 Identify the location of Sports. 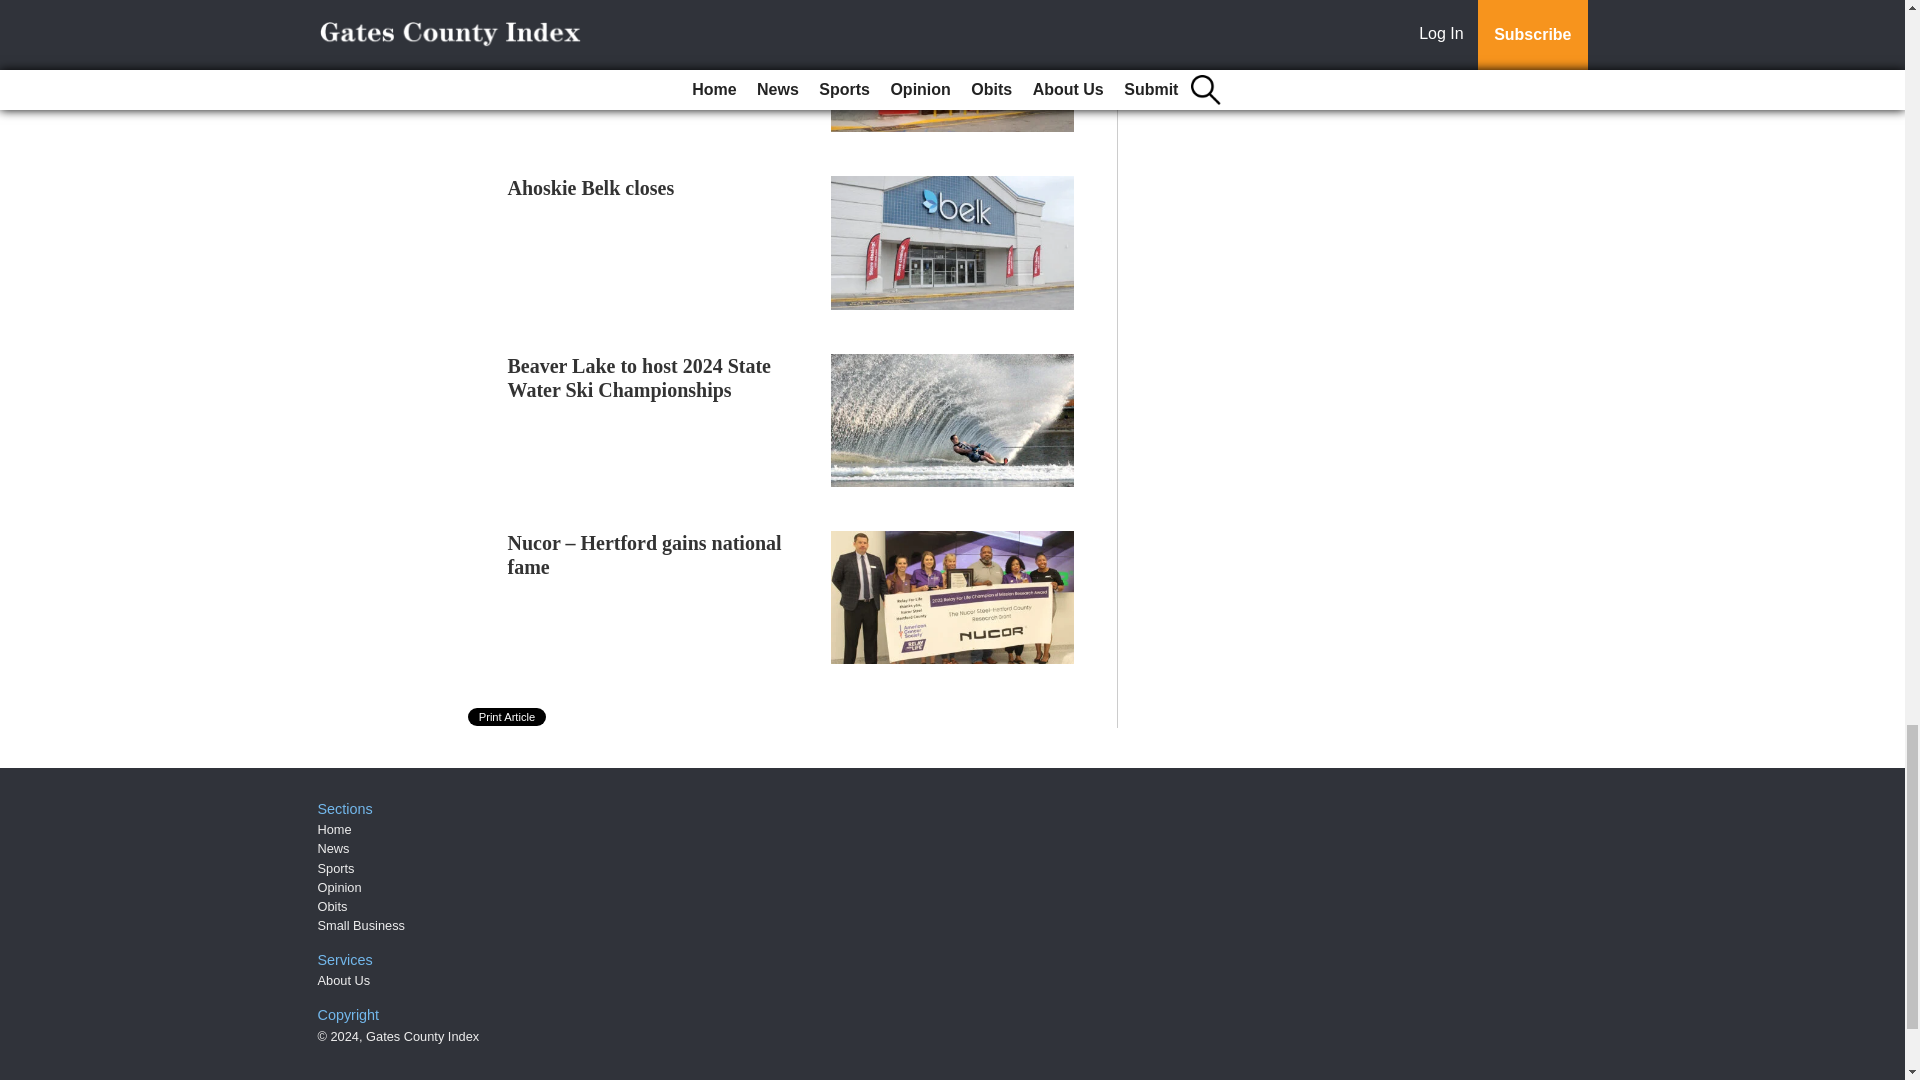
(336, 868).